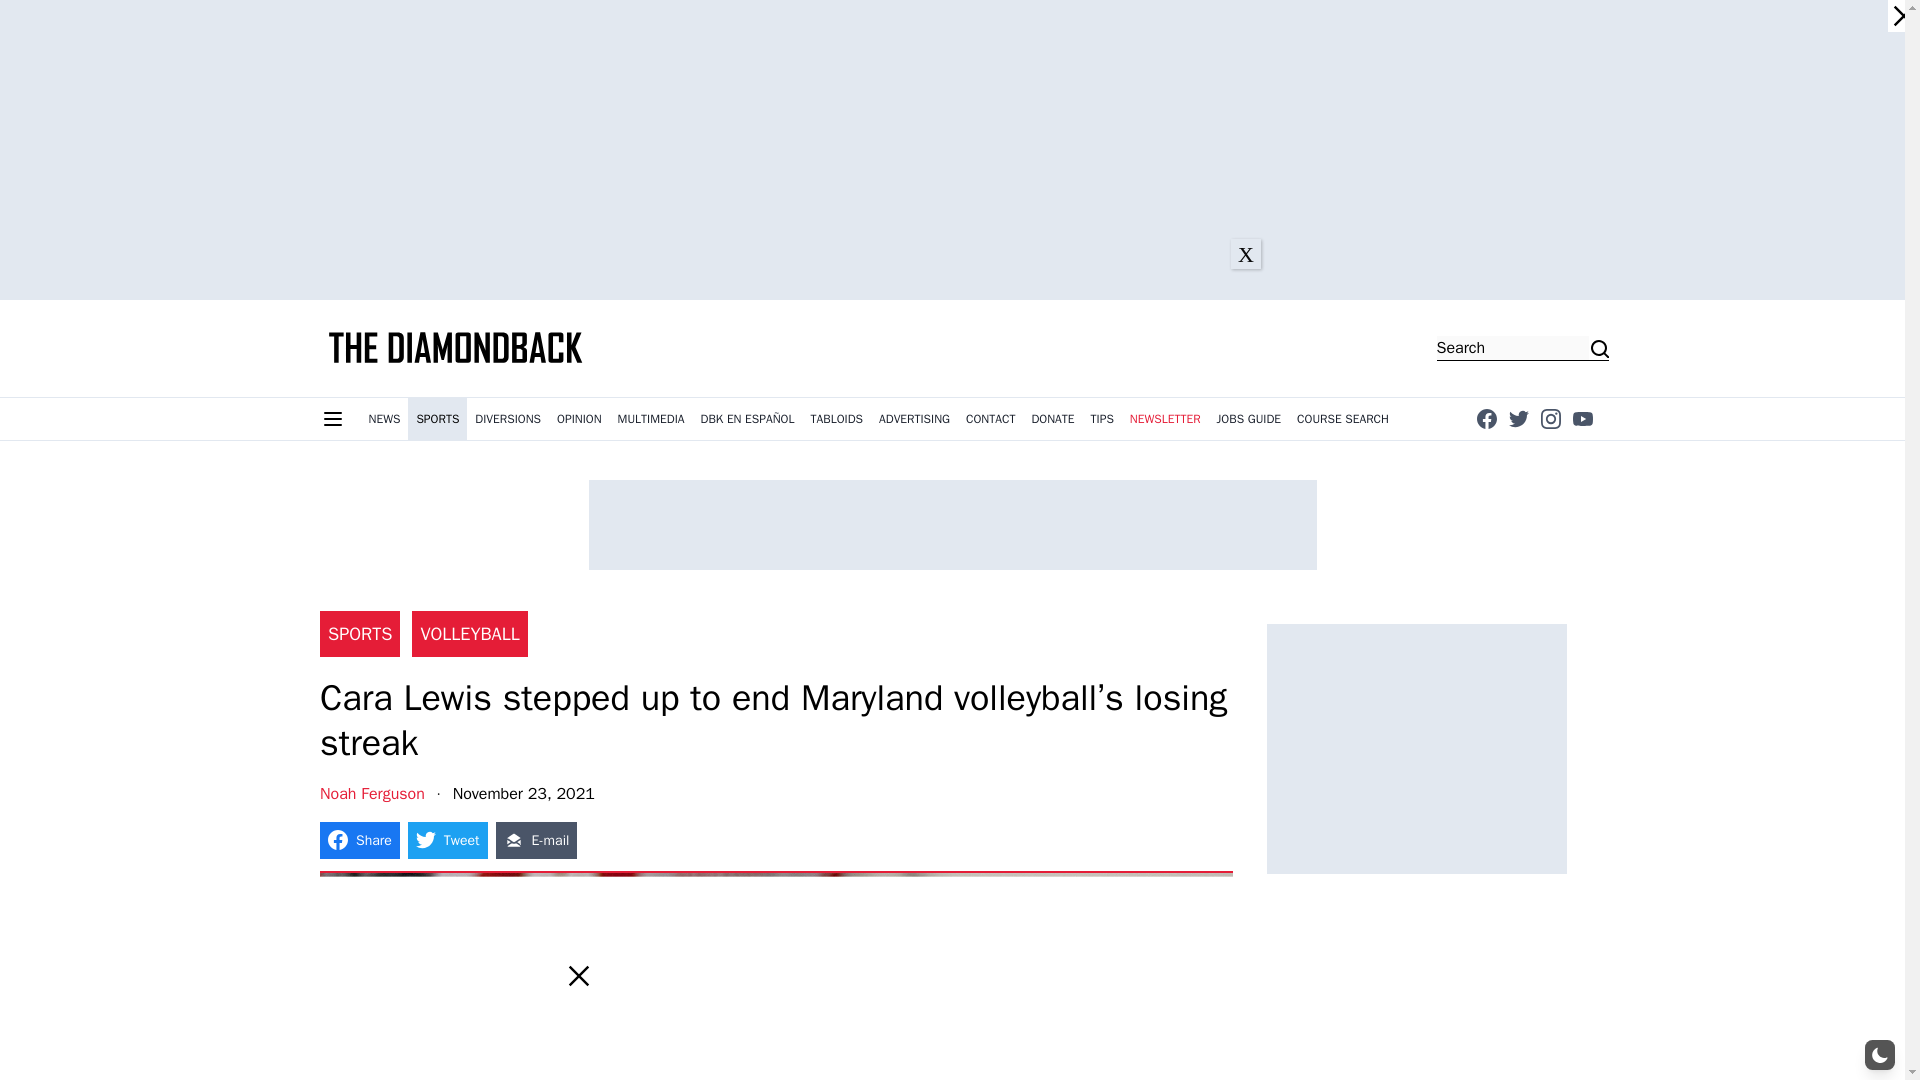  I want to click on MULTIMEDIA, so click(652, 418).